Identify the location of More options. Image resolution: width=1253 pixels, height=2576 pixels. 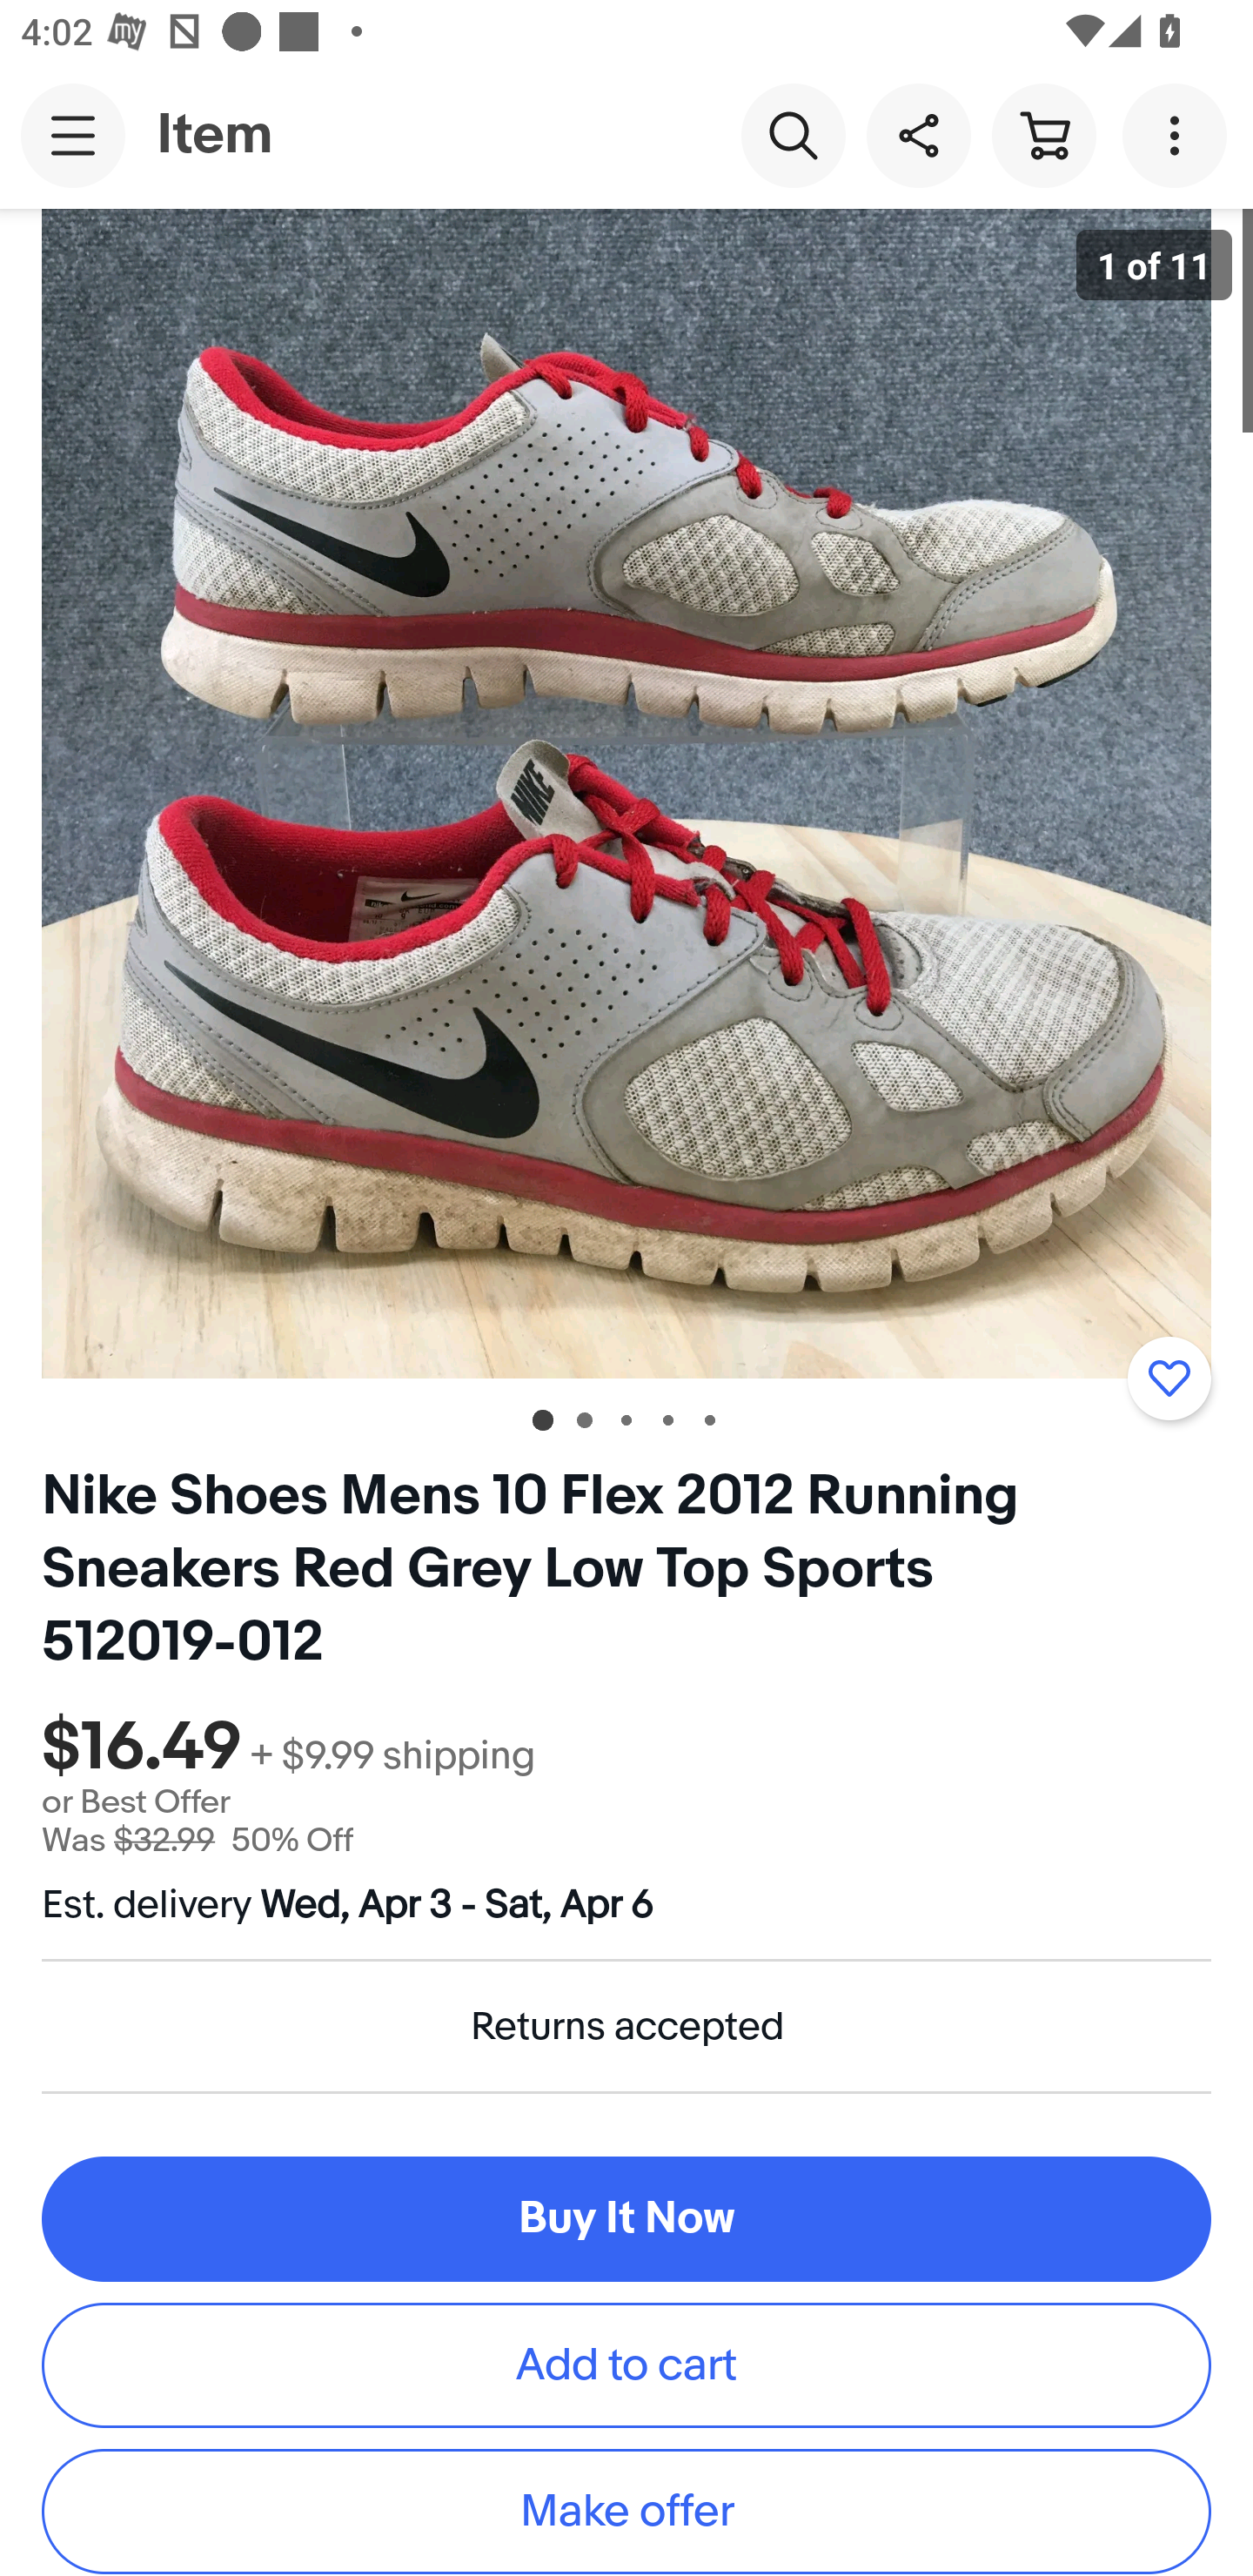
(1180, 134).